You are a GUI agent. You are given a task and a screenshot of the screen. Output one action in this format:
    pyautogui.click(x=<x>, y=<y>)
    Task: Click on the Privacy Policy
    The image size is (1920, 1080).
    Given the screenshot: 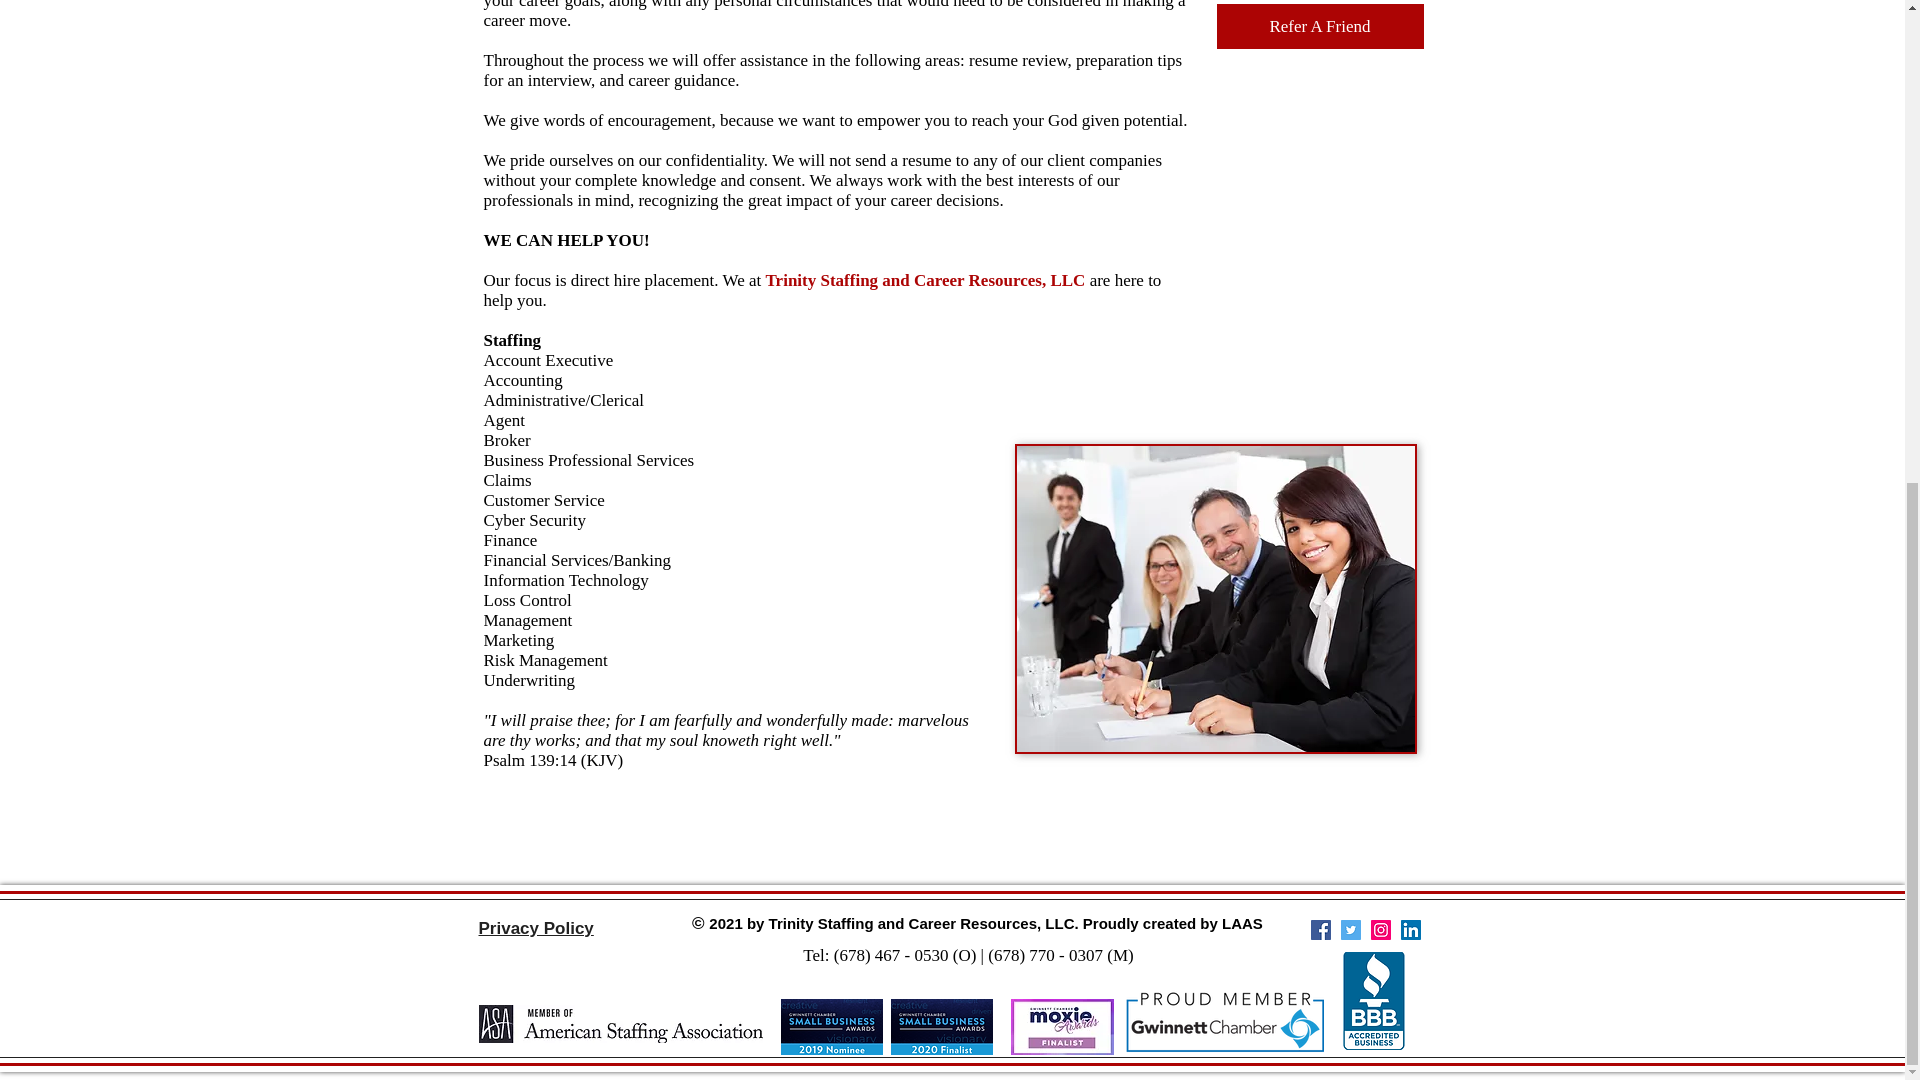 What is the action you would take?
    pyautogui.click(x=536, y=928)
    